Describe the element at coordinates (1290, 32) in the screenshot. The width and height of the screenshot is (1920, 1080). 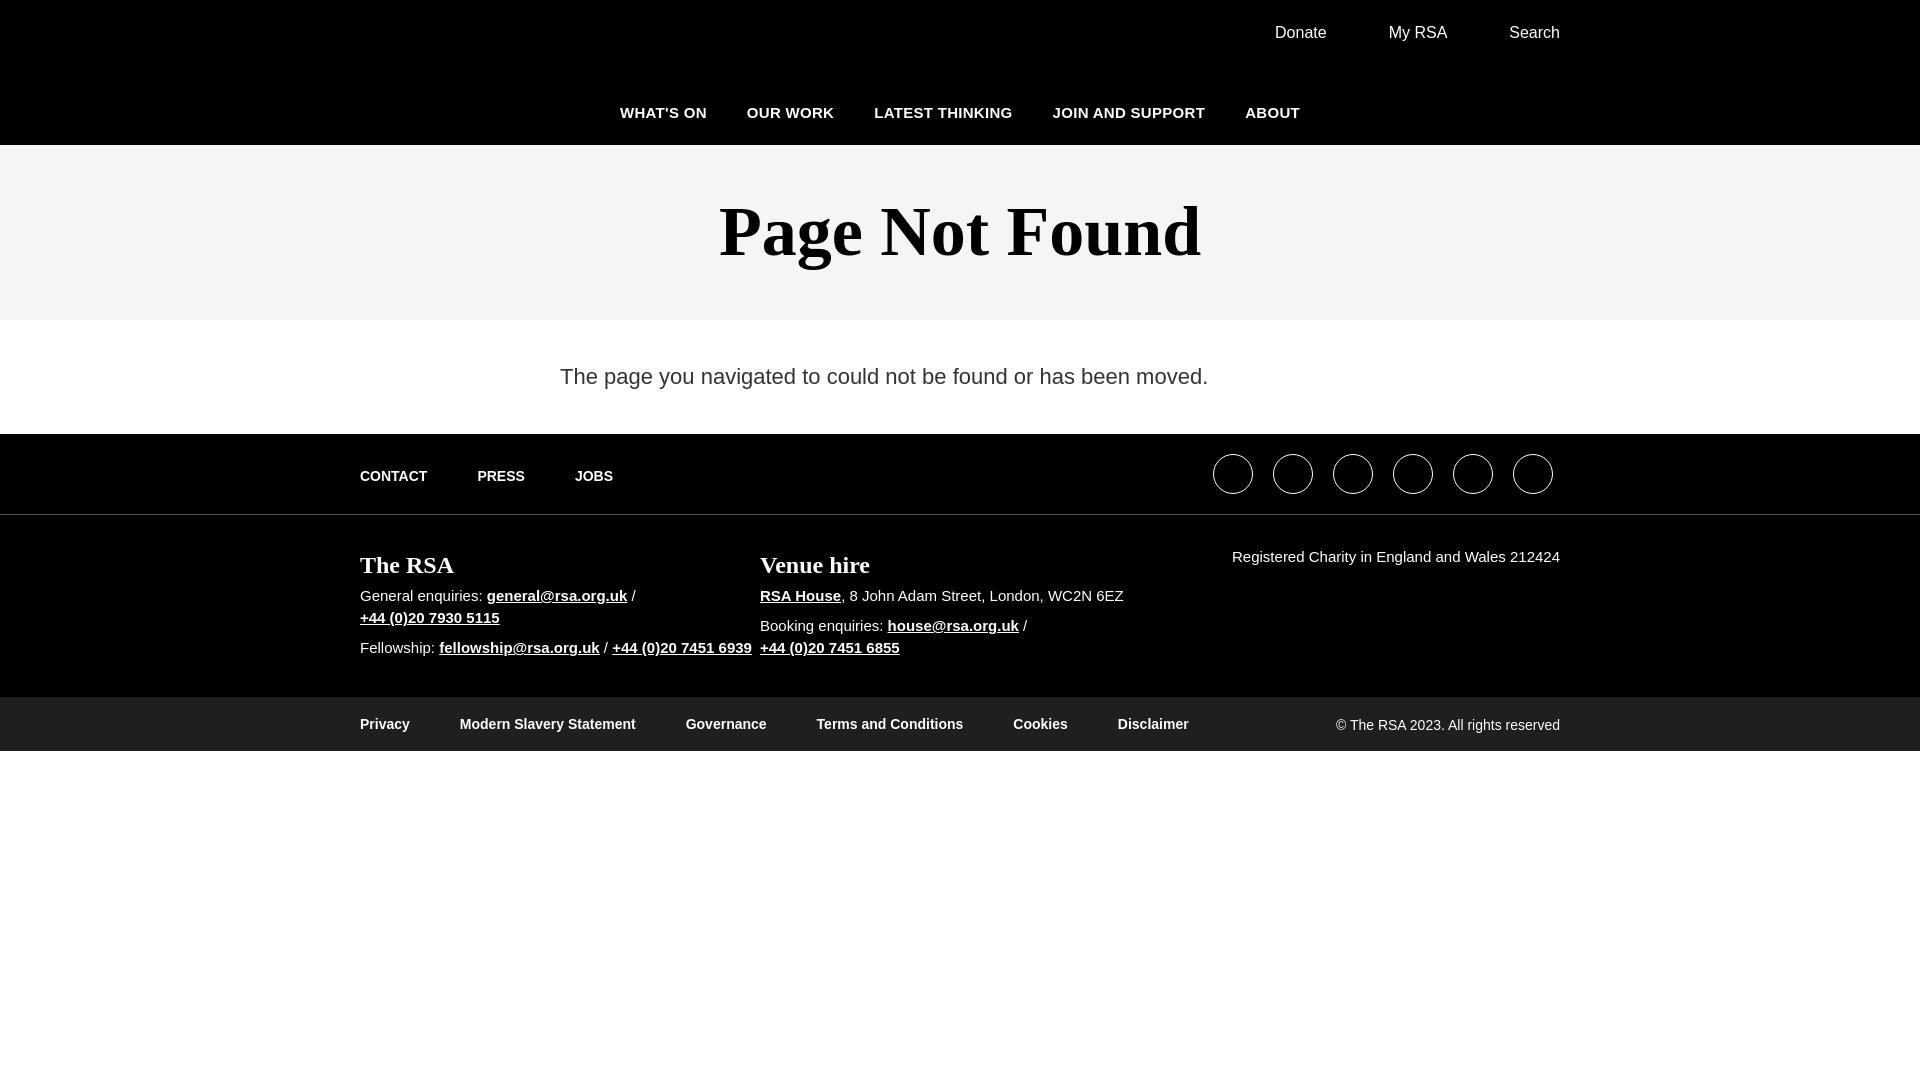
I see `Donate` at that location.